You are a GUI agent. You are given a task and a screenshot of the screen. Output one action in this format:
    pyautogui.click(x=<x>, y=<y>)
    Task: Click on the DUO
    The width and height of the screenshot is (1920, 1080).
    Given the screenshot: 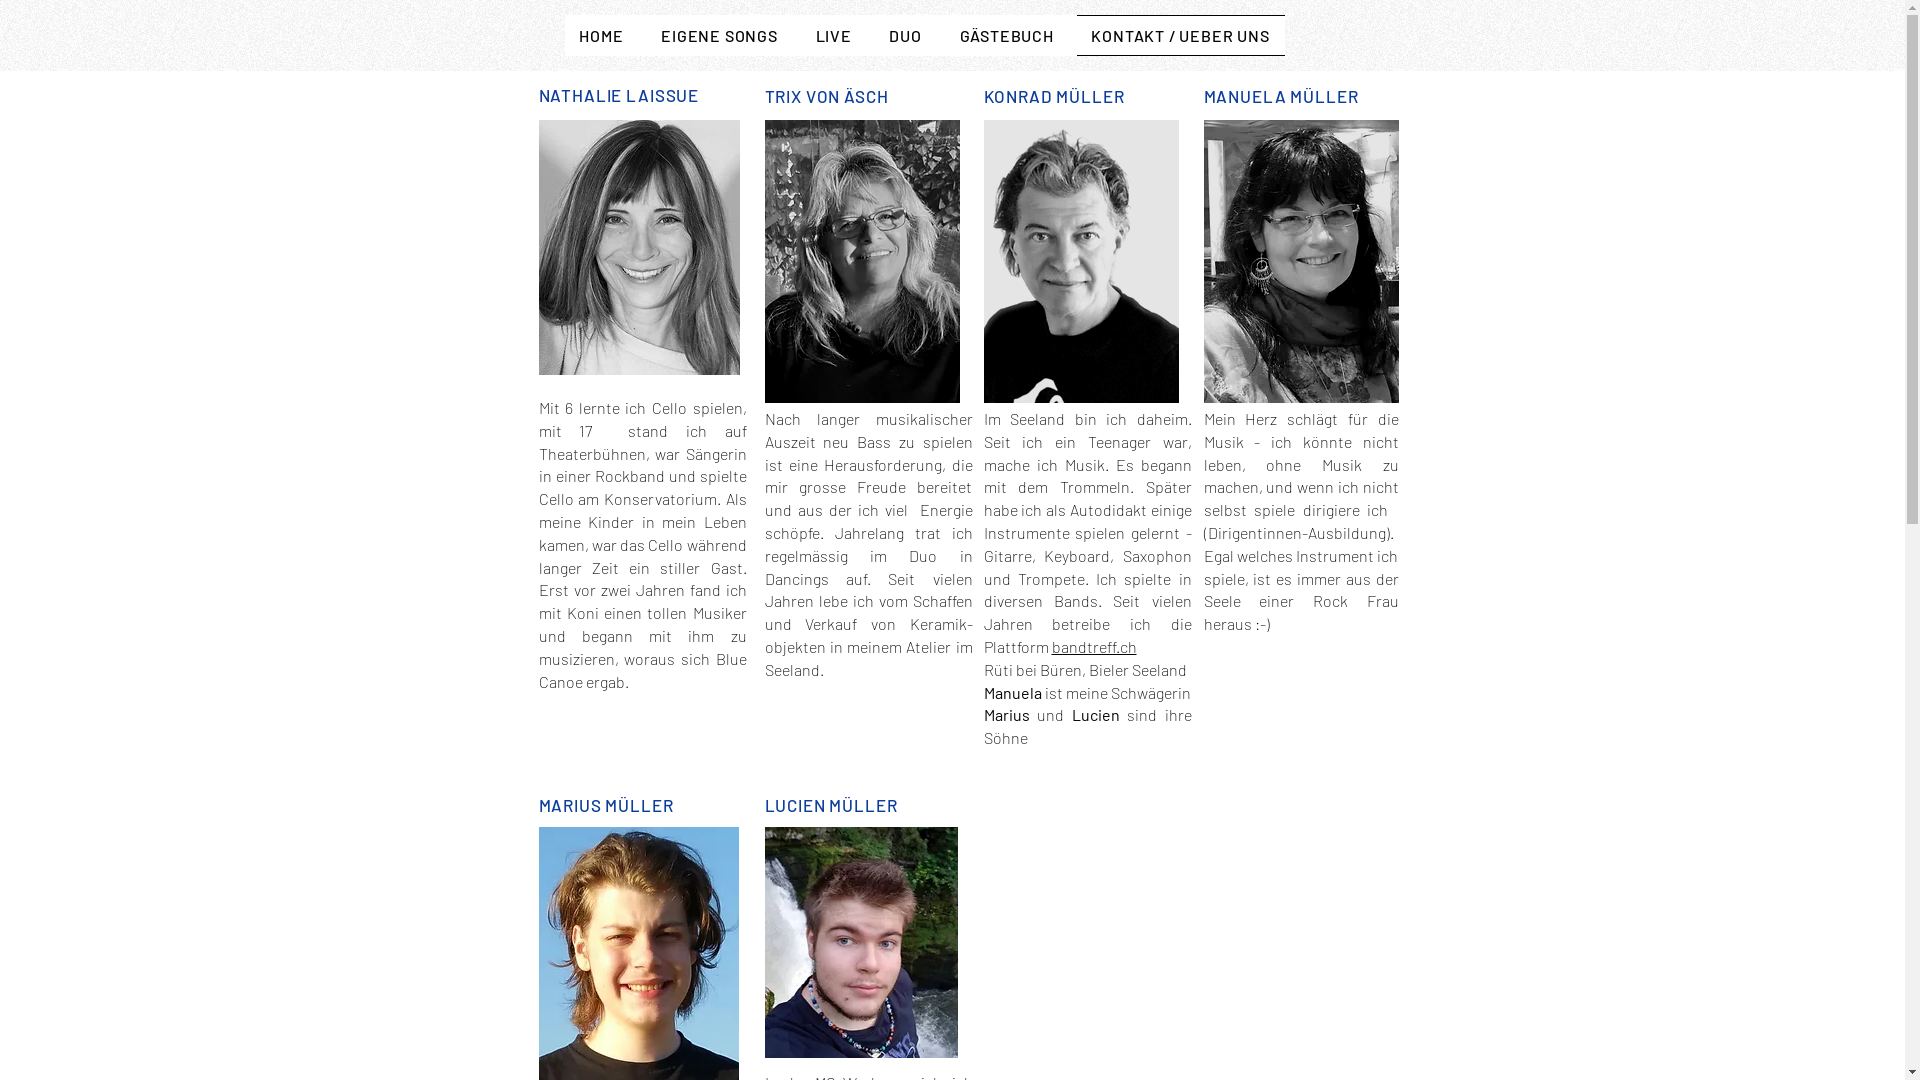 What is the action you would take?
    pyautogui.click(x=906, y=36)
    